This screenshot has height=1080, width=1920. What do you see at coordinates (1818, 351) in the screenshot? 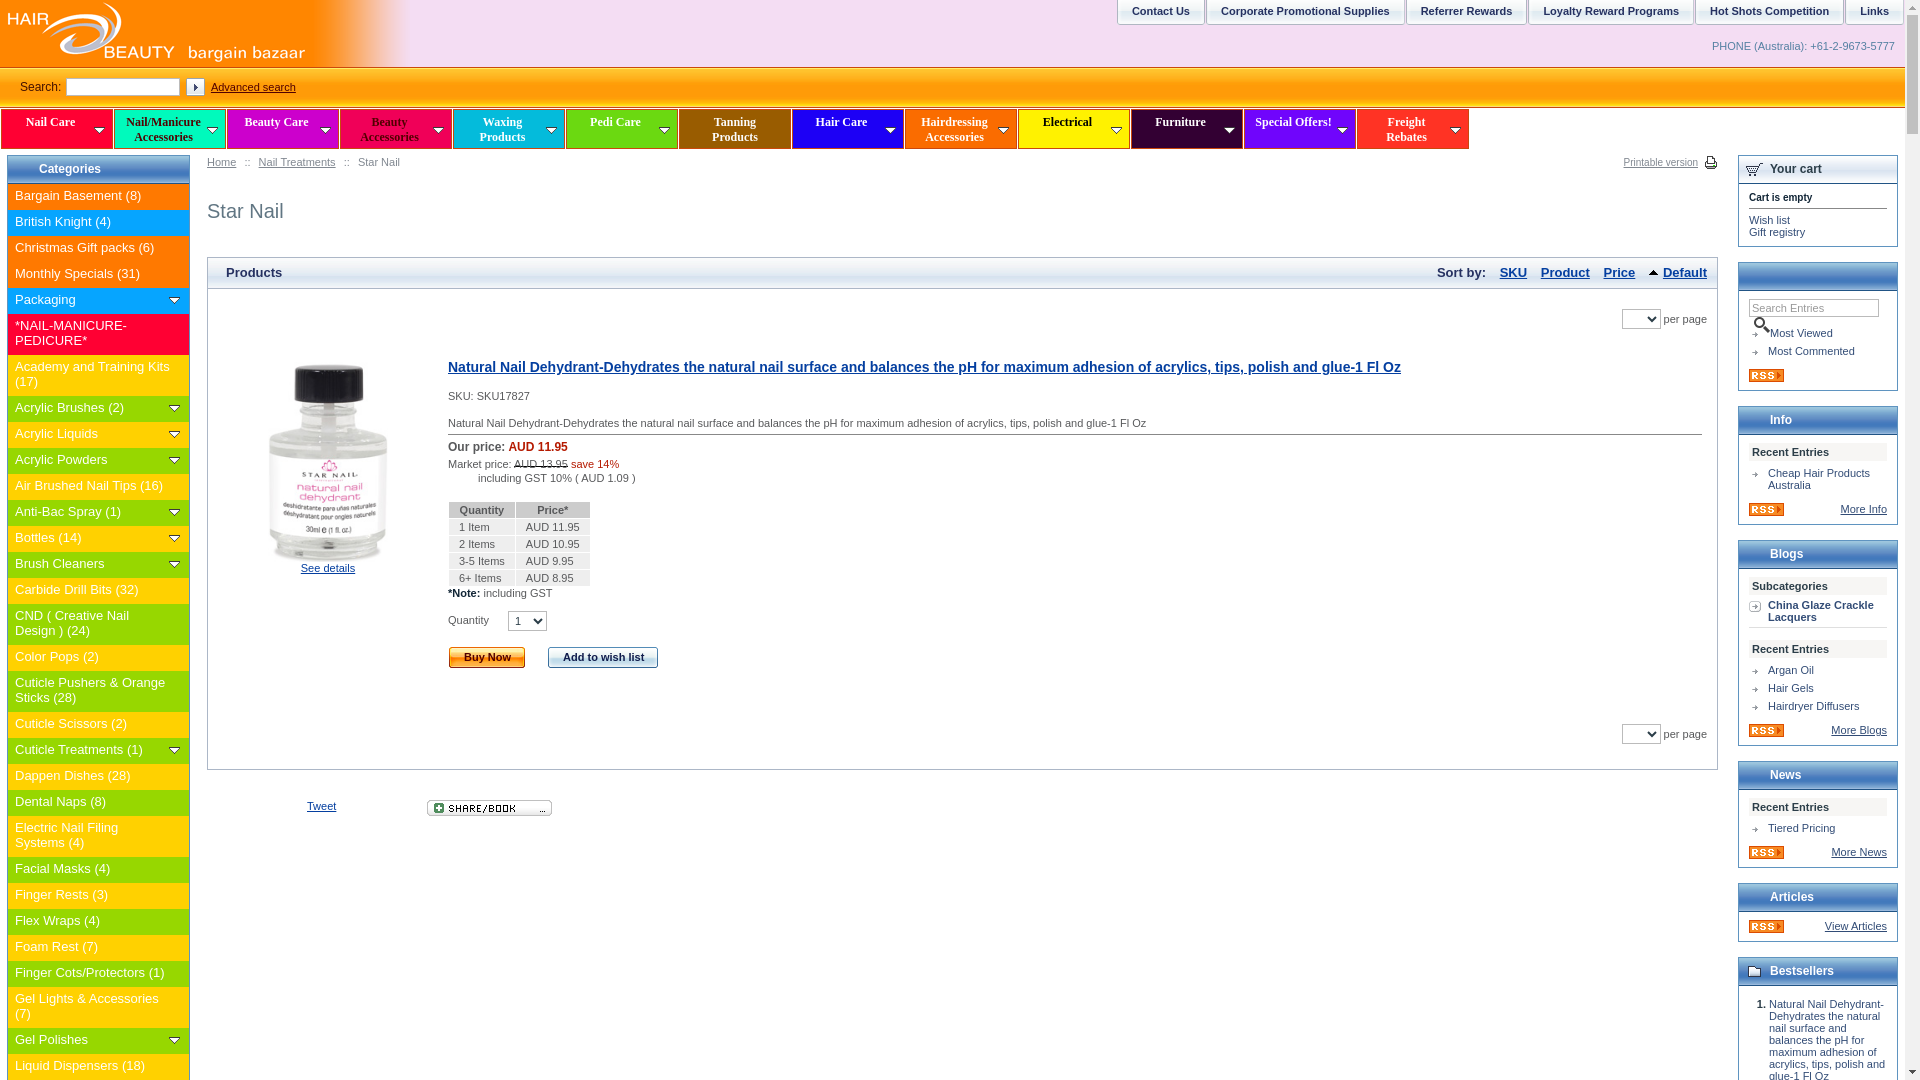
I see `Most Commented` at bounding box center [1818, 351].